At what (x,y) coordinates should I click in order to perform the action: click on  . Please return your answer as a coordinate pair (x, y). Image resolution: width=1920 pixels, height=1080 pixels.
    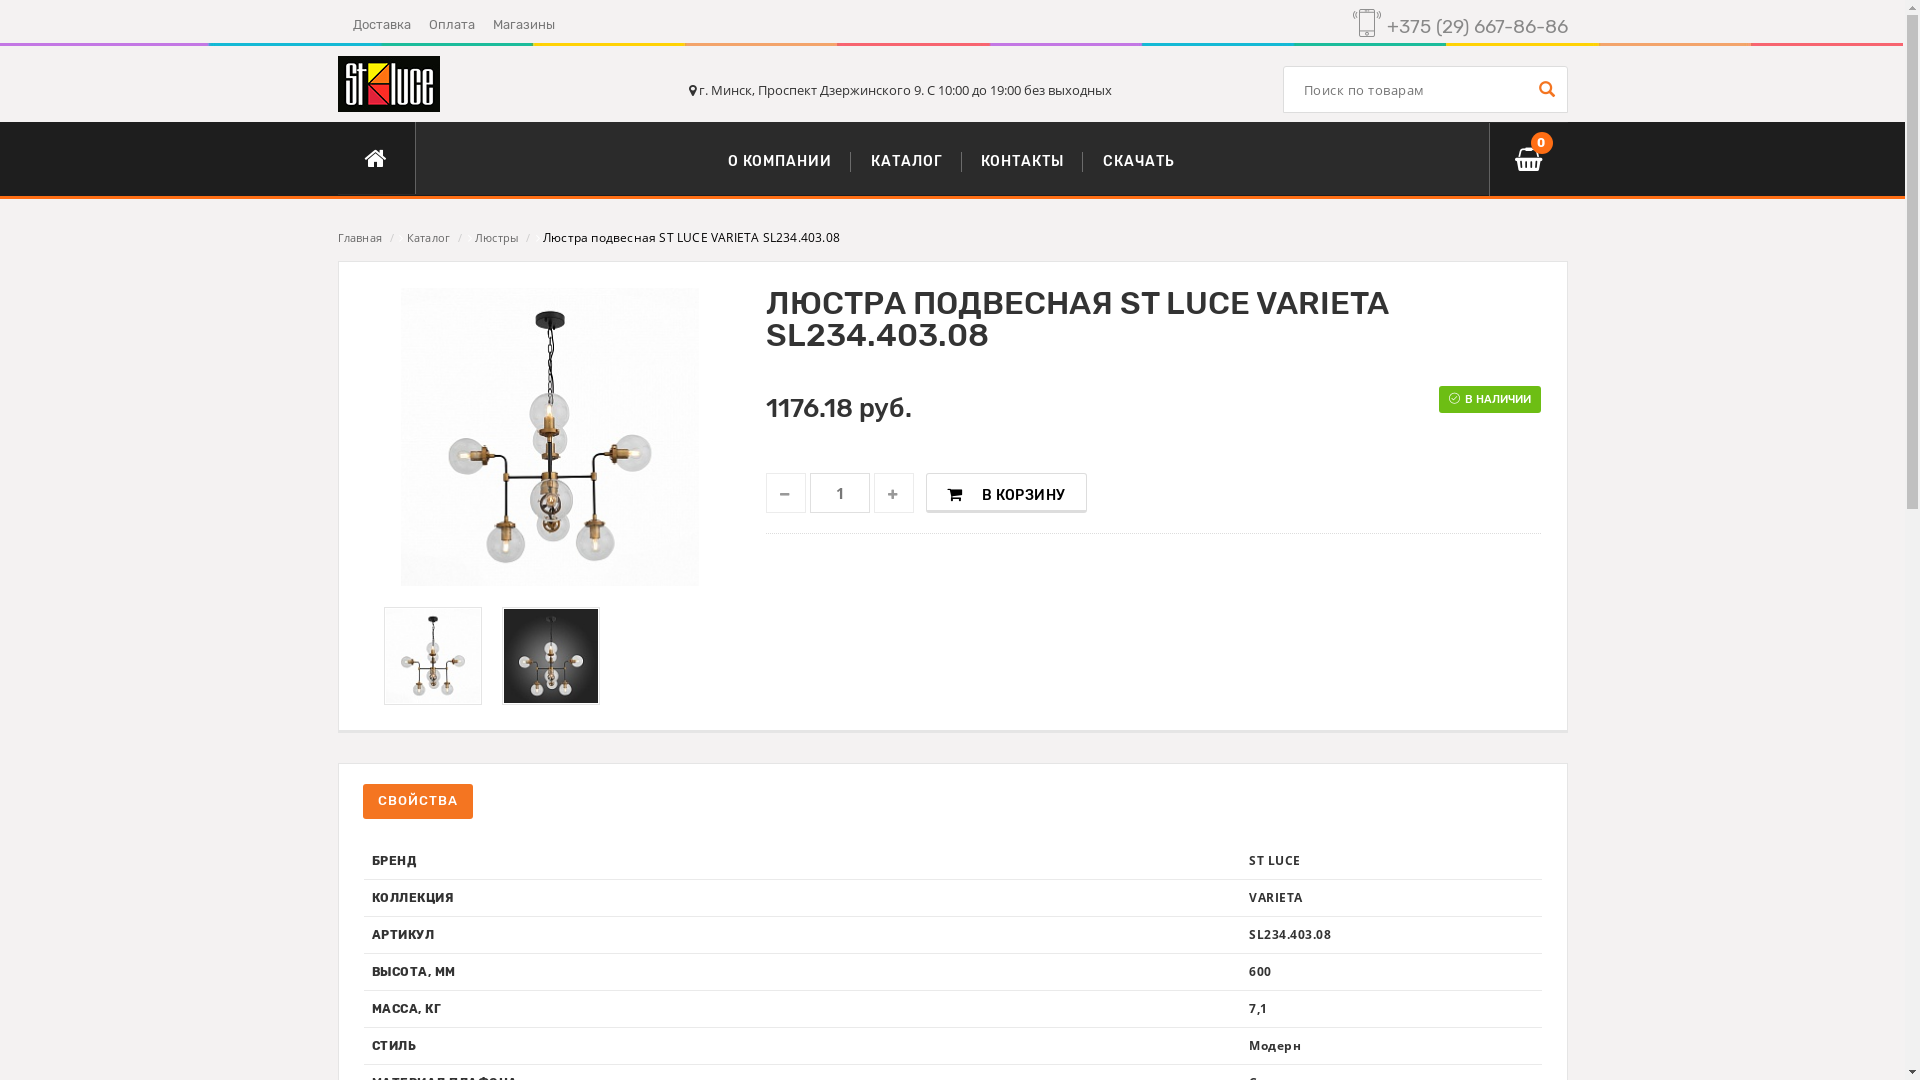
    Looking at the image, I should click on (786, 493).